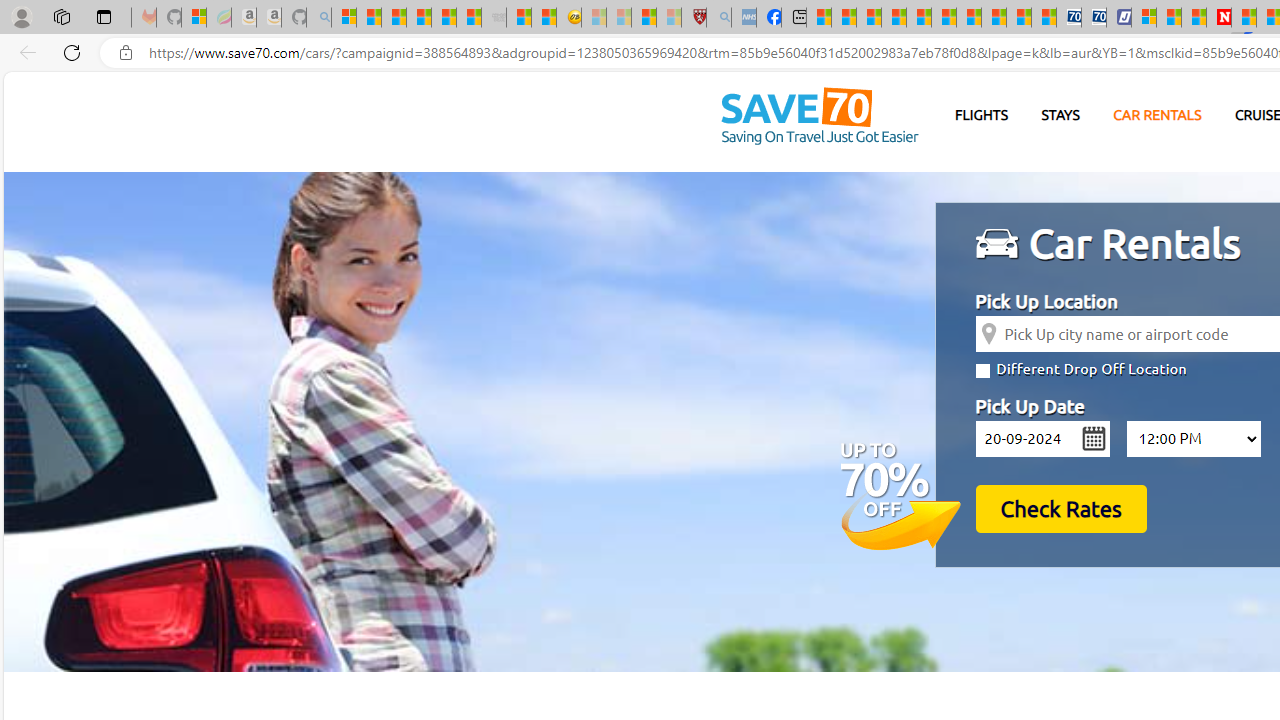 The width and height of the screenshot is (1280, 720). I want to click on NCL Adult Asthma Inhaler Choice Guideline - Sleeping, so click(744, 18).